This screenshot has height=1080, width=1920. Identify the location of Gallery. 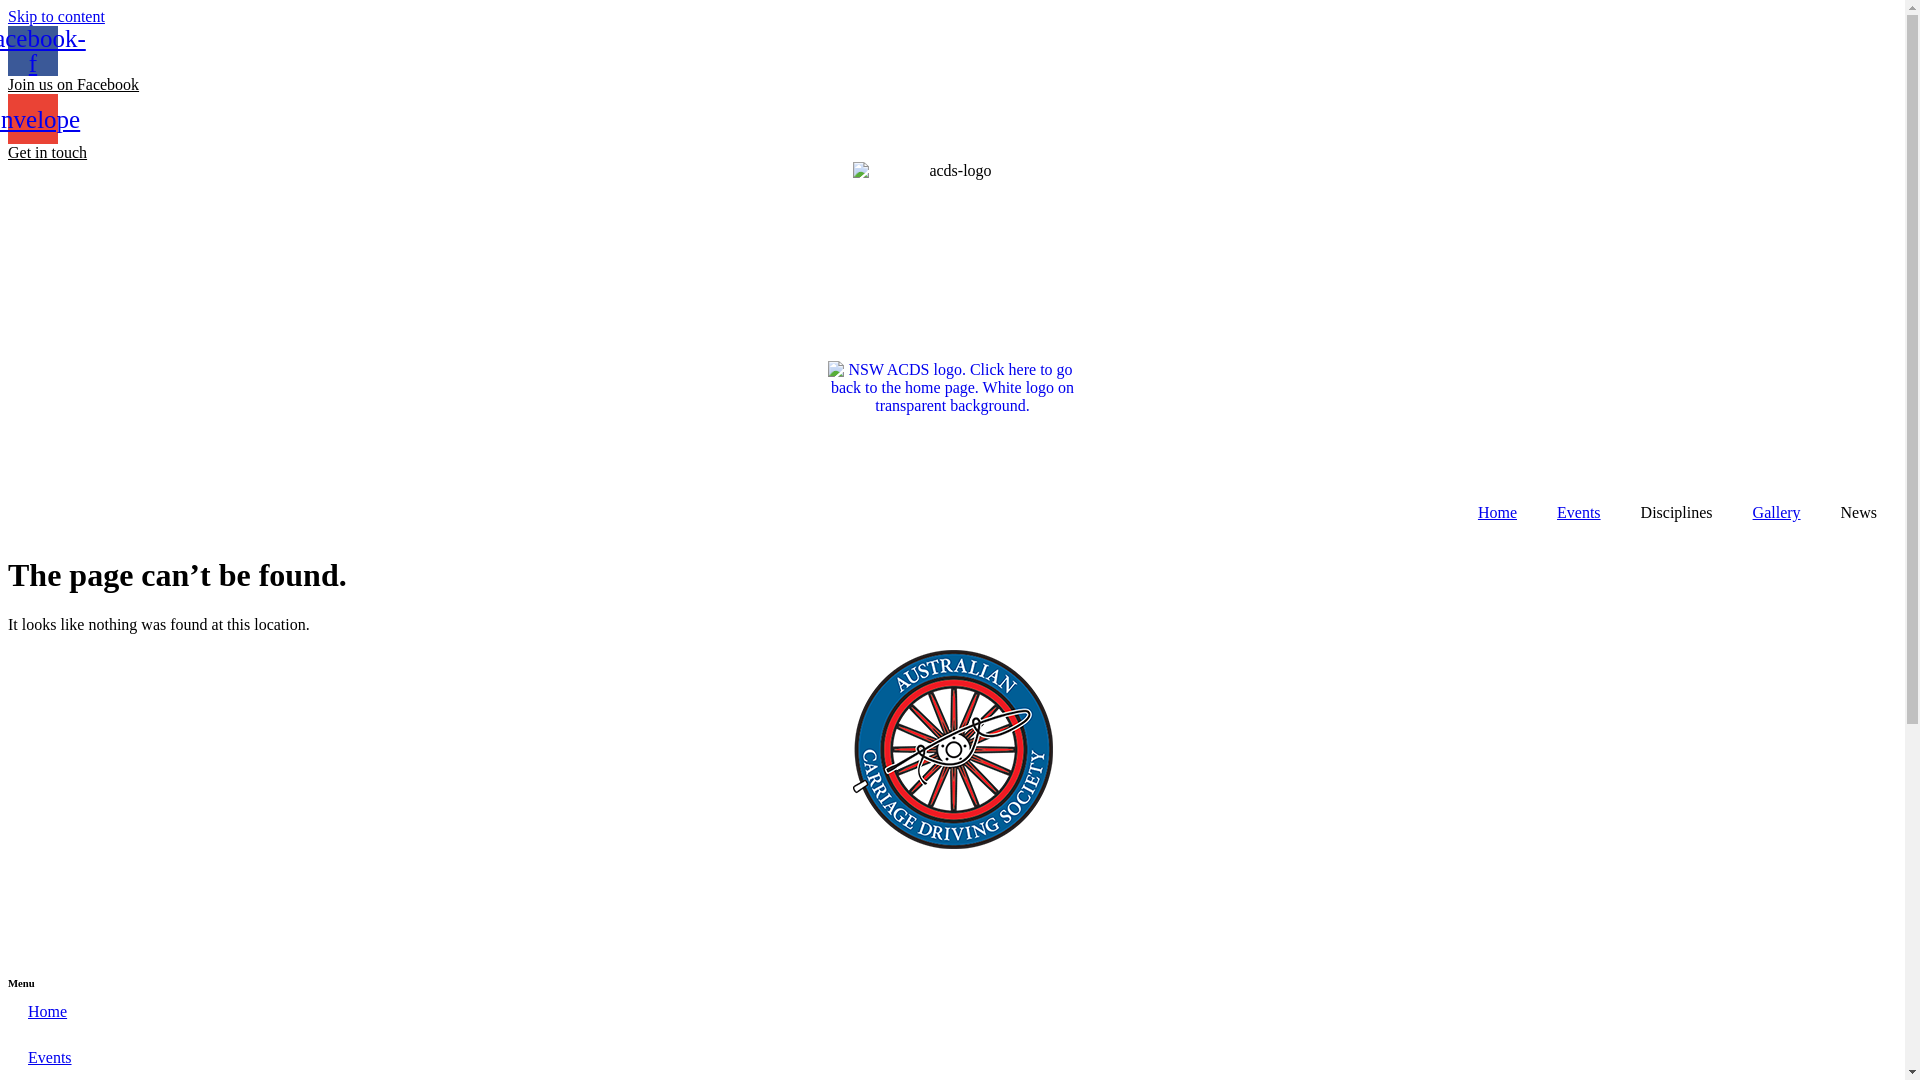
(1777, 513).